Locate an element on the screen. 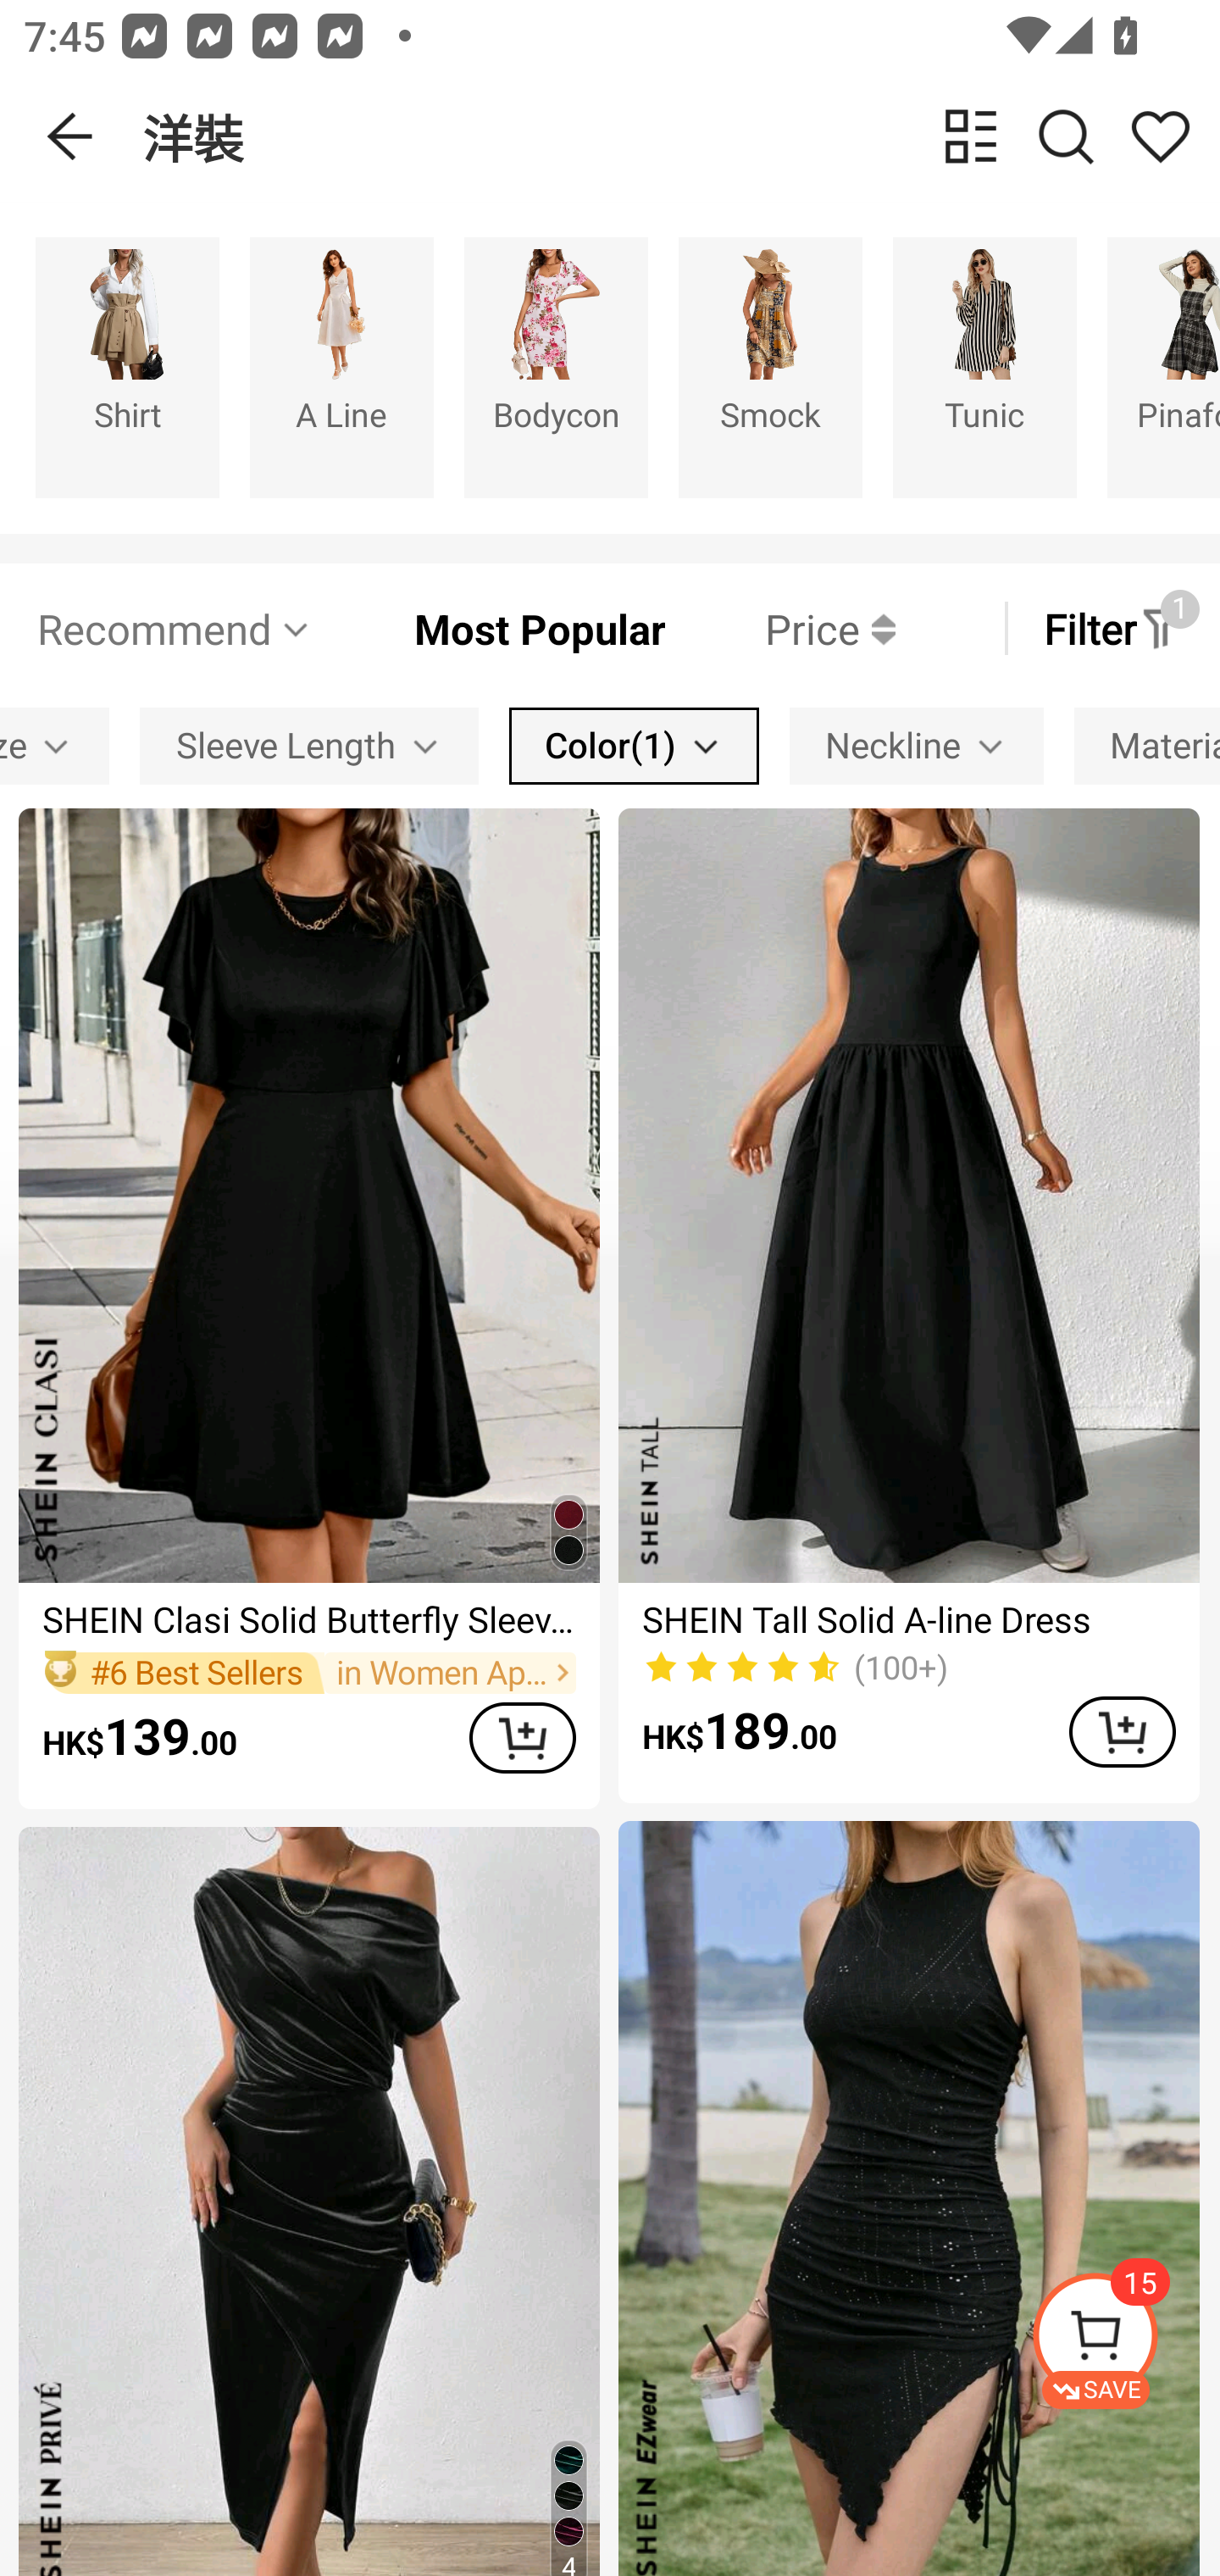 Image resolution: width=1220 pixels, height=2576 pixels. Sleeve Length is located at coordinates (308, 747).